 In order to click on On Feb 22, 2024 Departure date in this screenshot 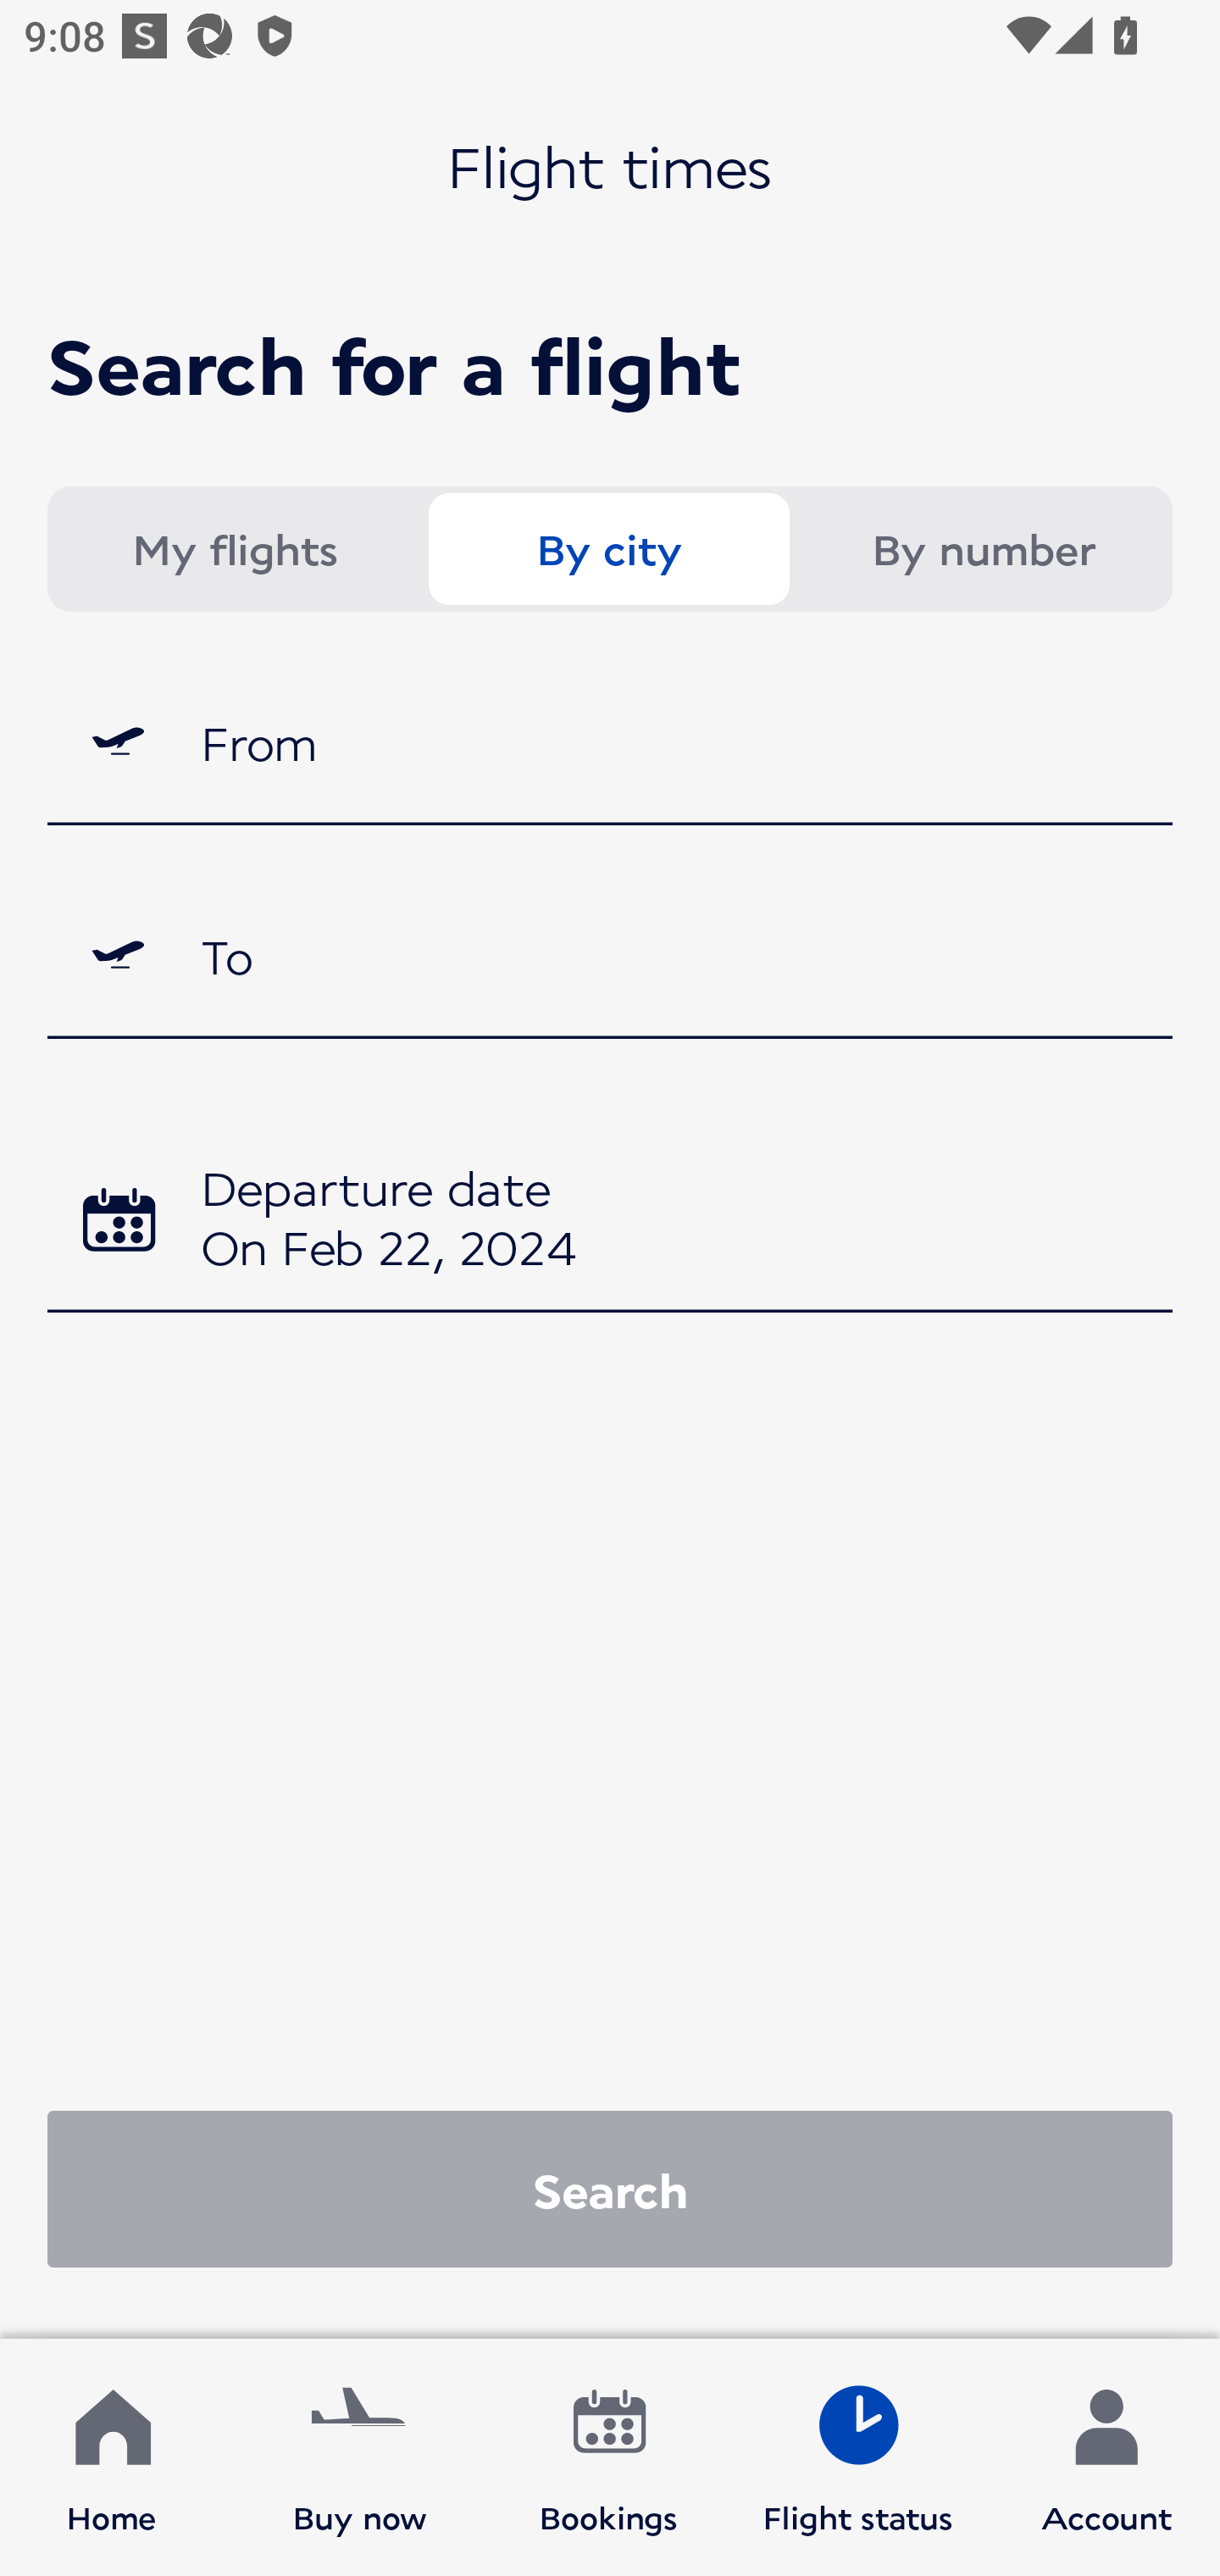, I will do `click(610, 1224)`.